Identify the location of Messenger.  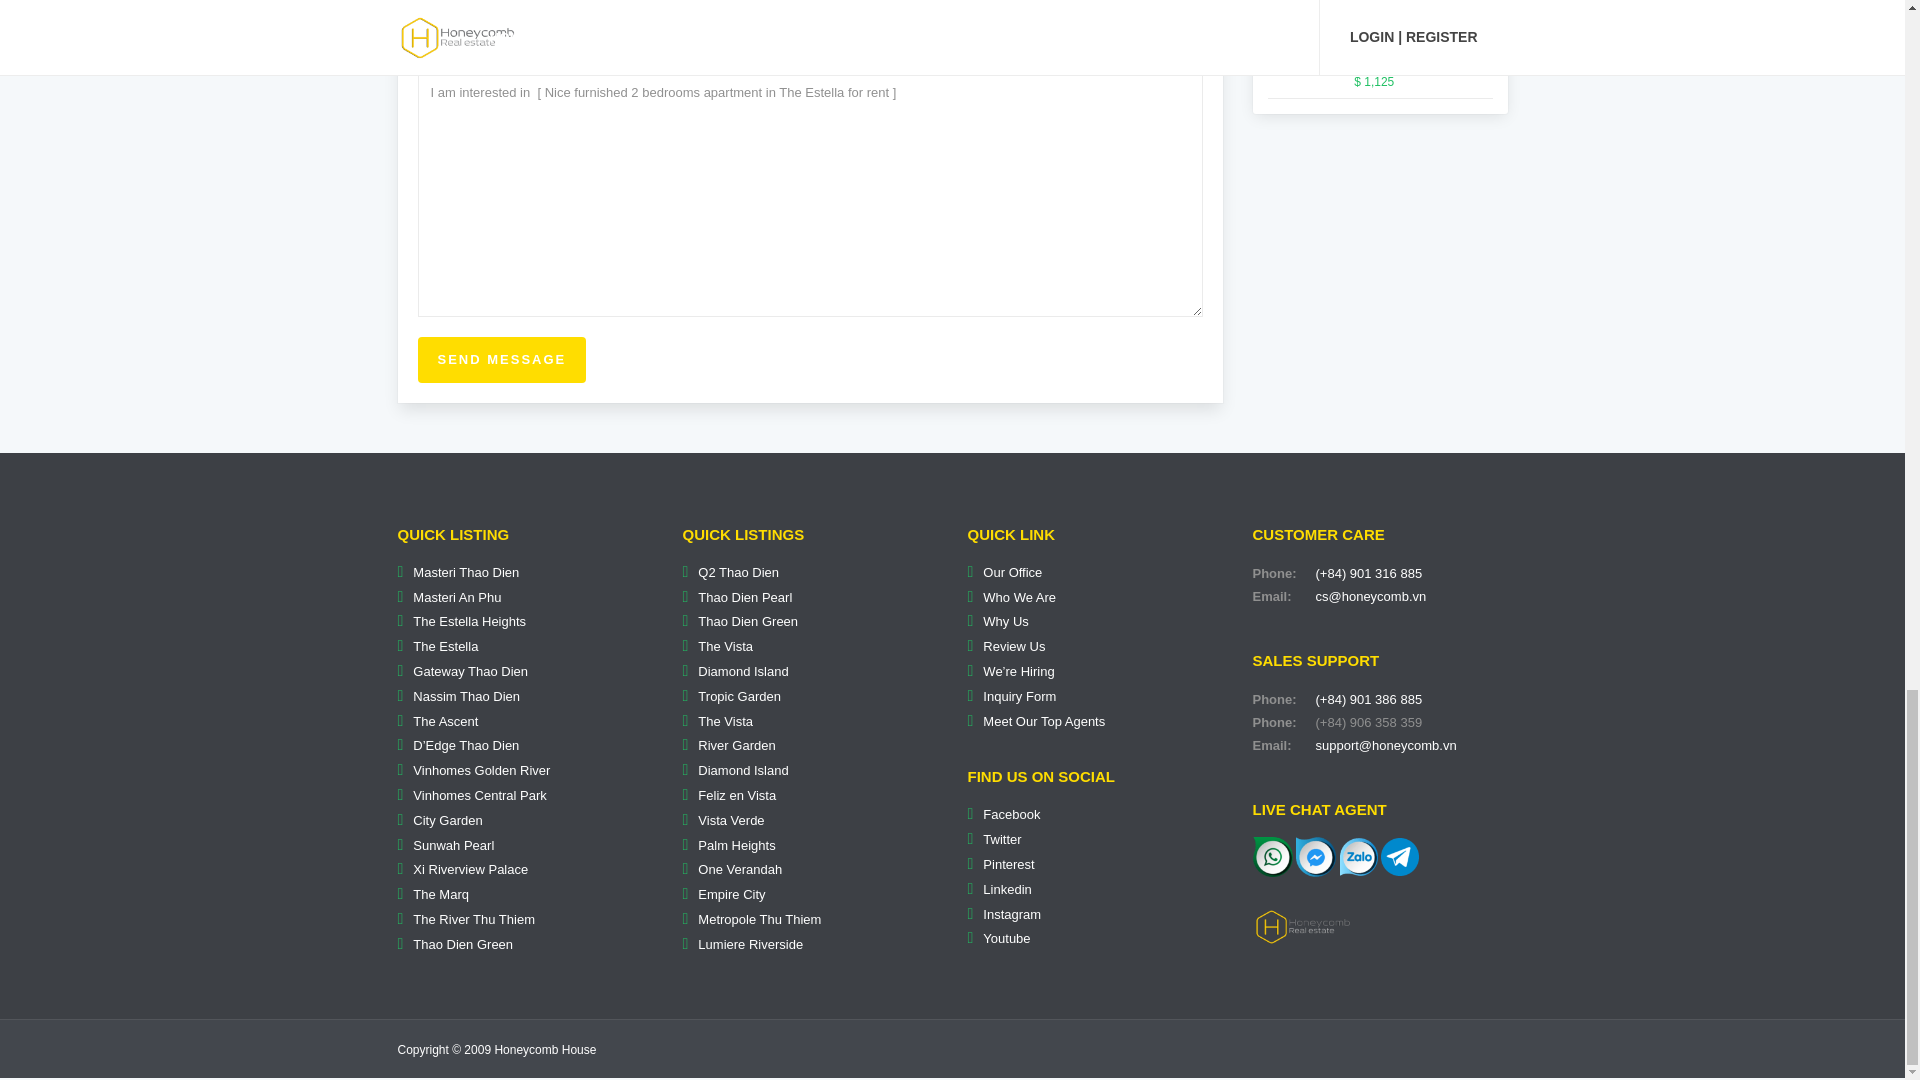
(1316, 856).